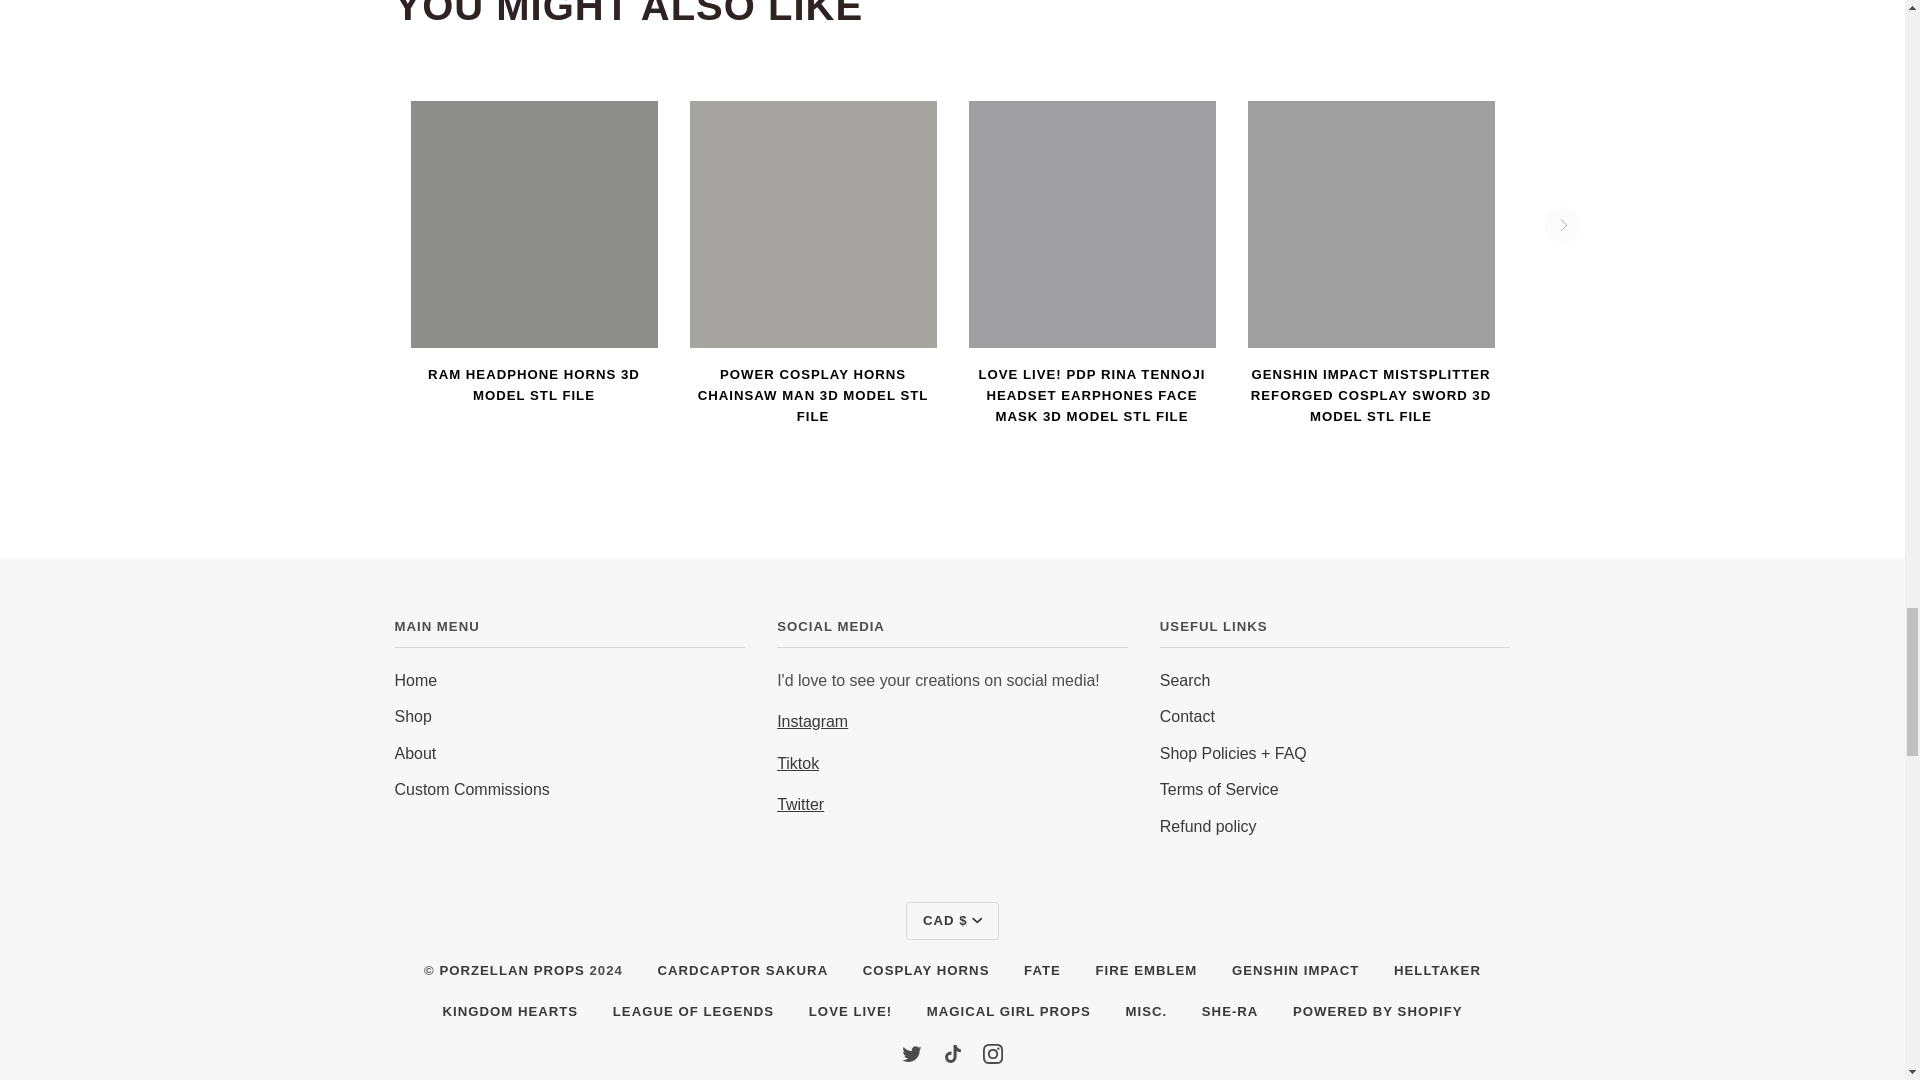 The width and height of the screenshot is (1920, 1080). What do you see at coordinates (912, 1052) in the screenshot?
I see `Twitter` at bounding box center [912, 1052].